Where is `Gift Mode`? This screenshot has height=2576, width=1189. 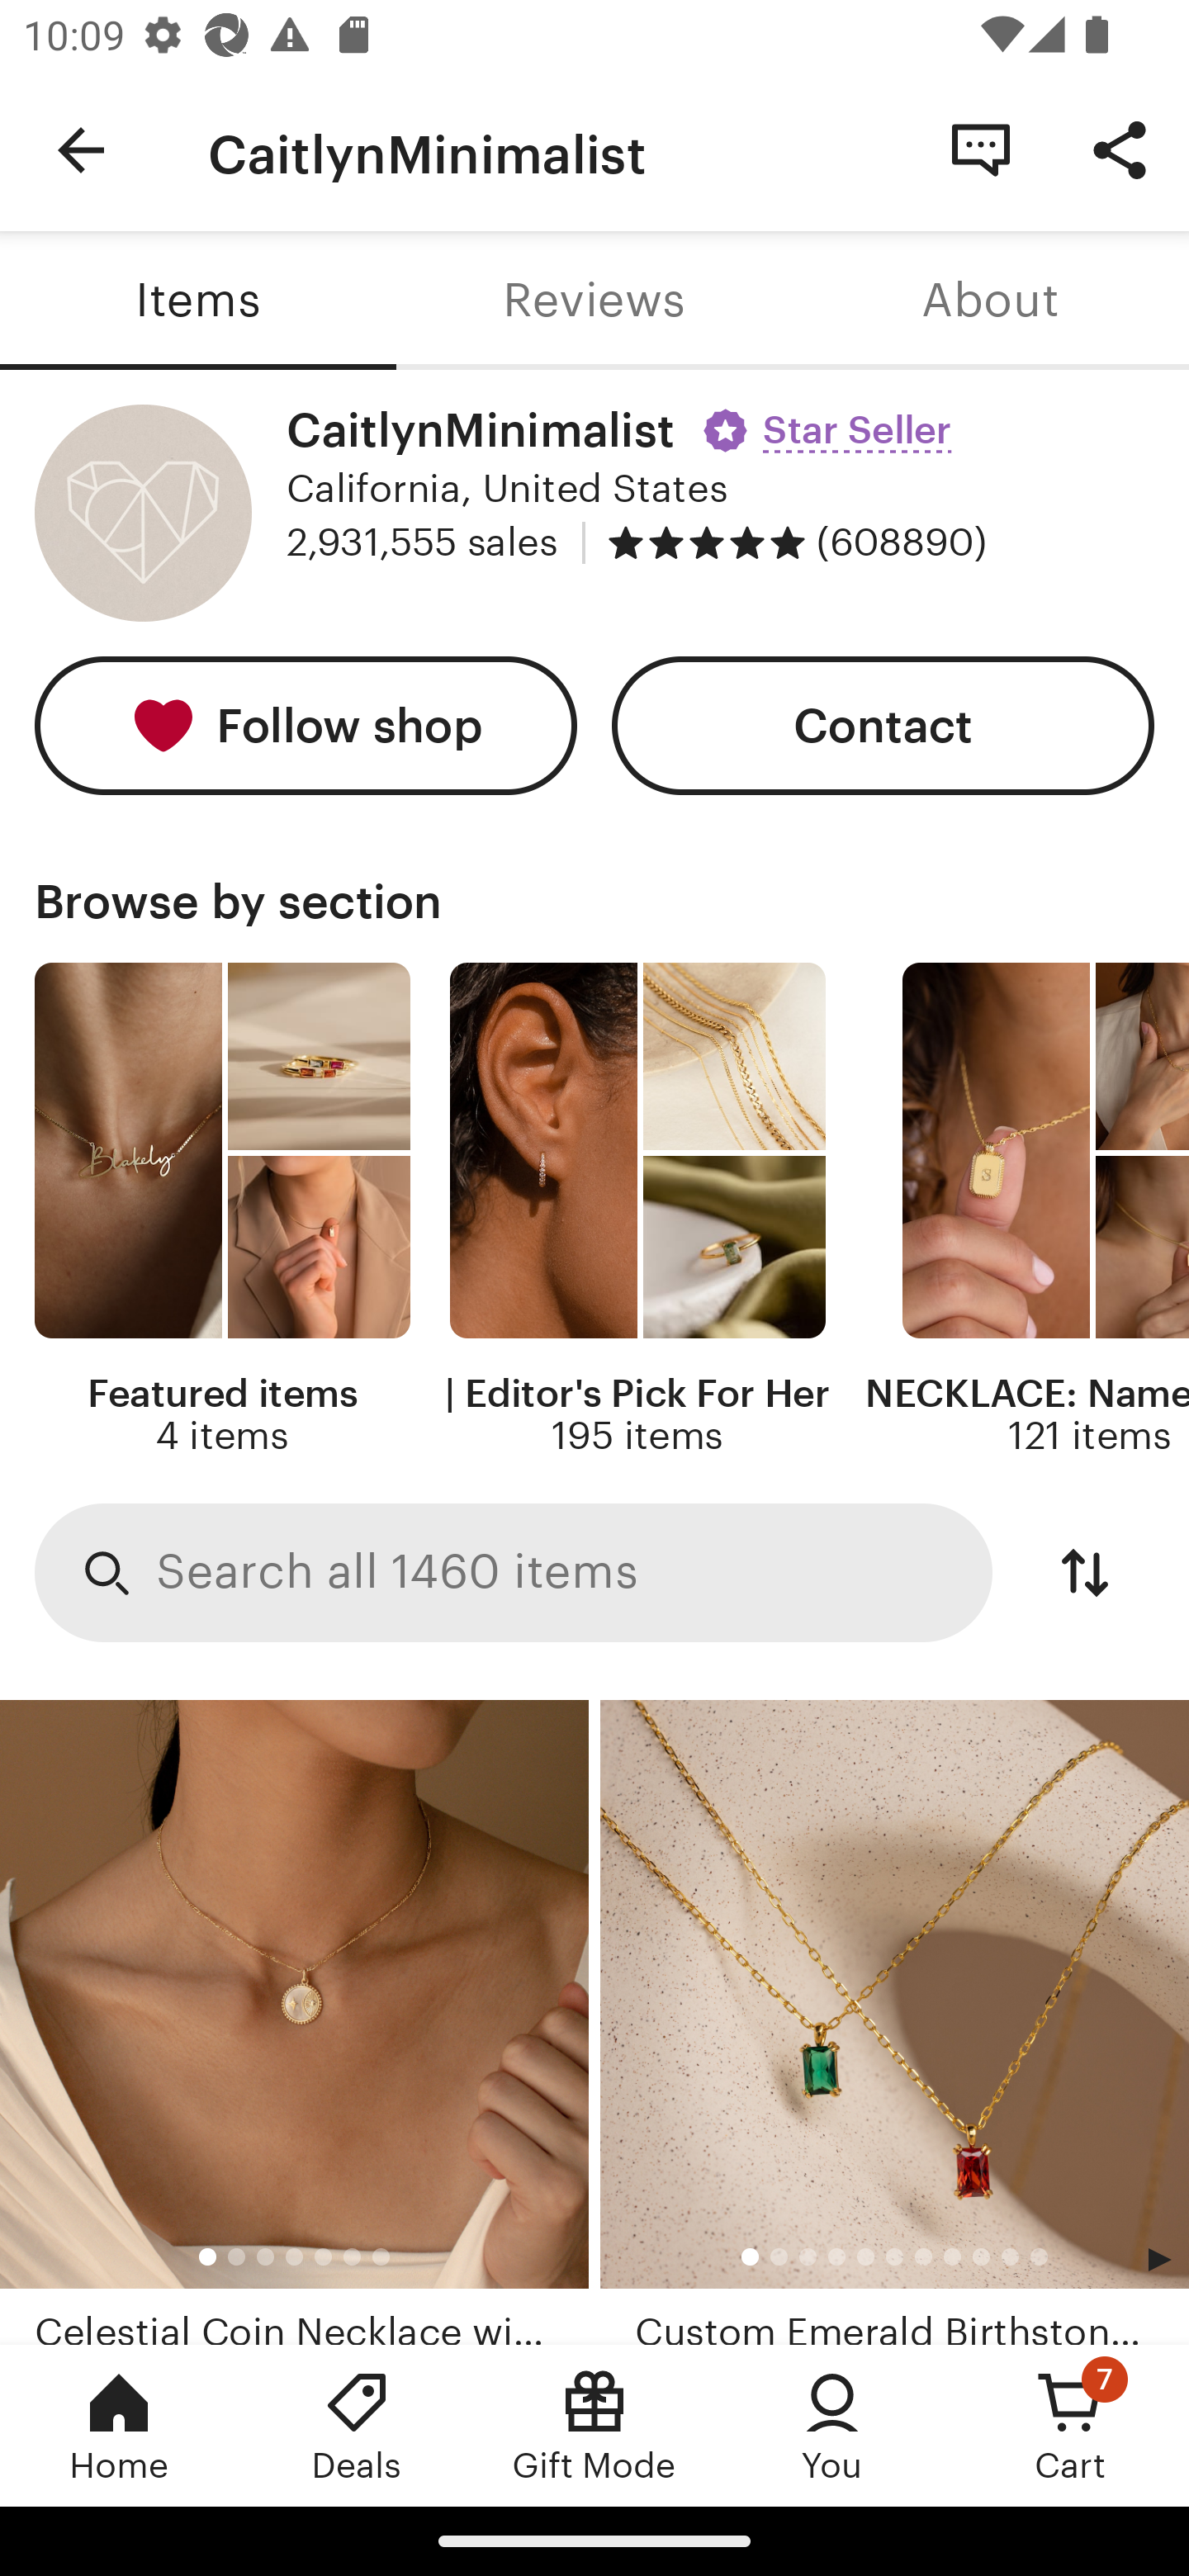
Gift Mode is located at coordinates (594, 2425).